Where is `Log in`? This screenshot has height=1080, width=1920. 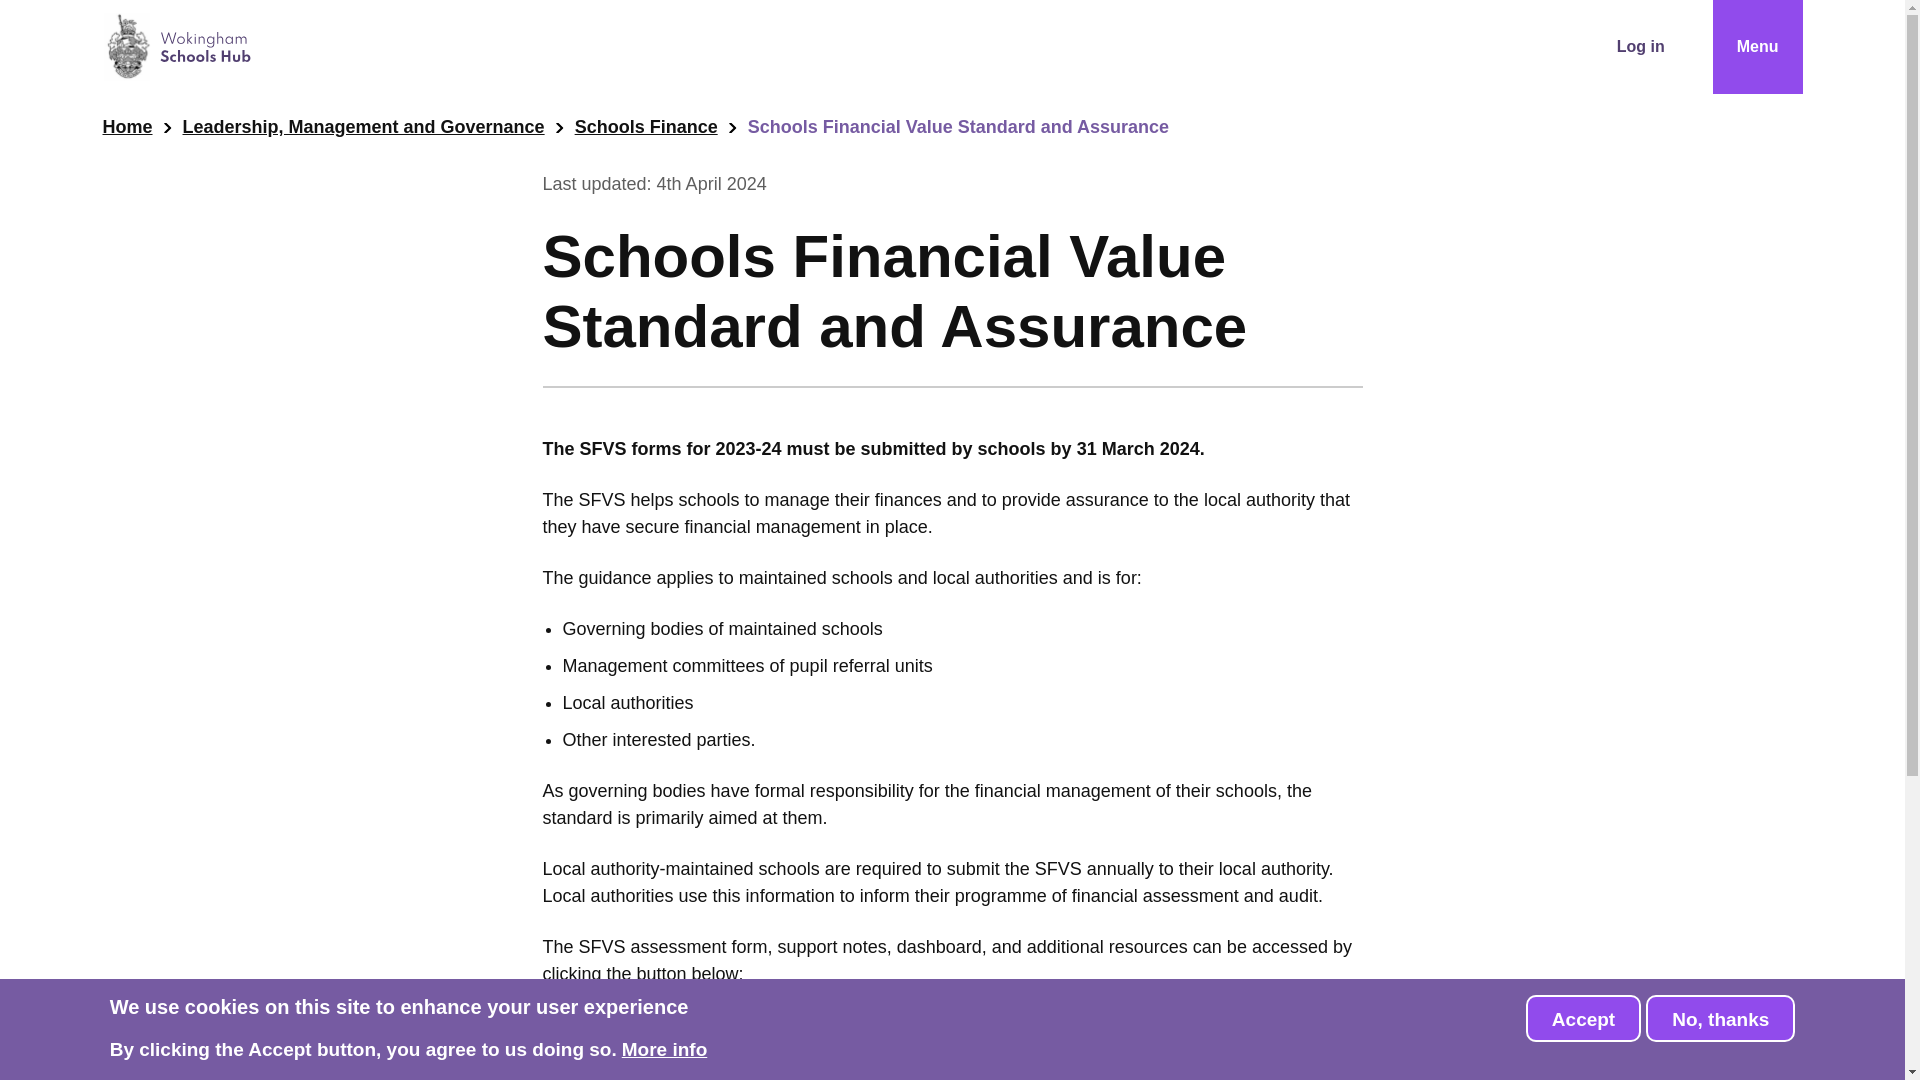 Log in is located at coordinates (1641, 46).